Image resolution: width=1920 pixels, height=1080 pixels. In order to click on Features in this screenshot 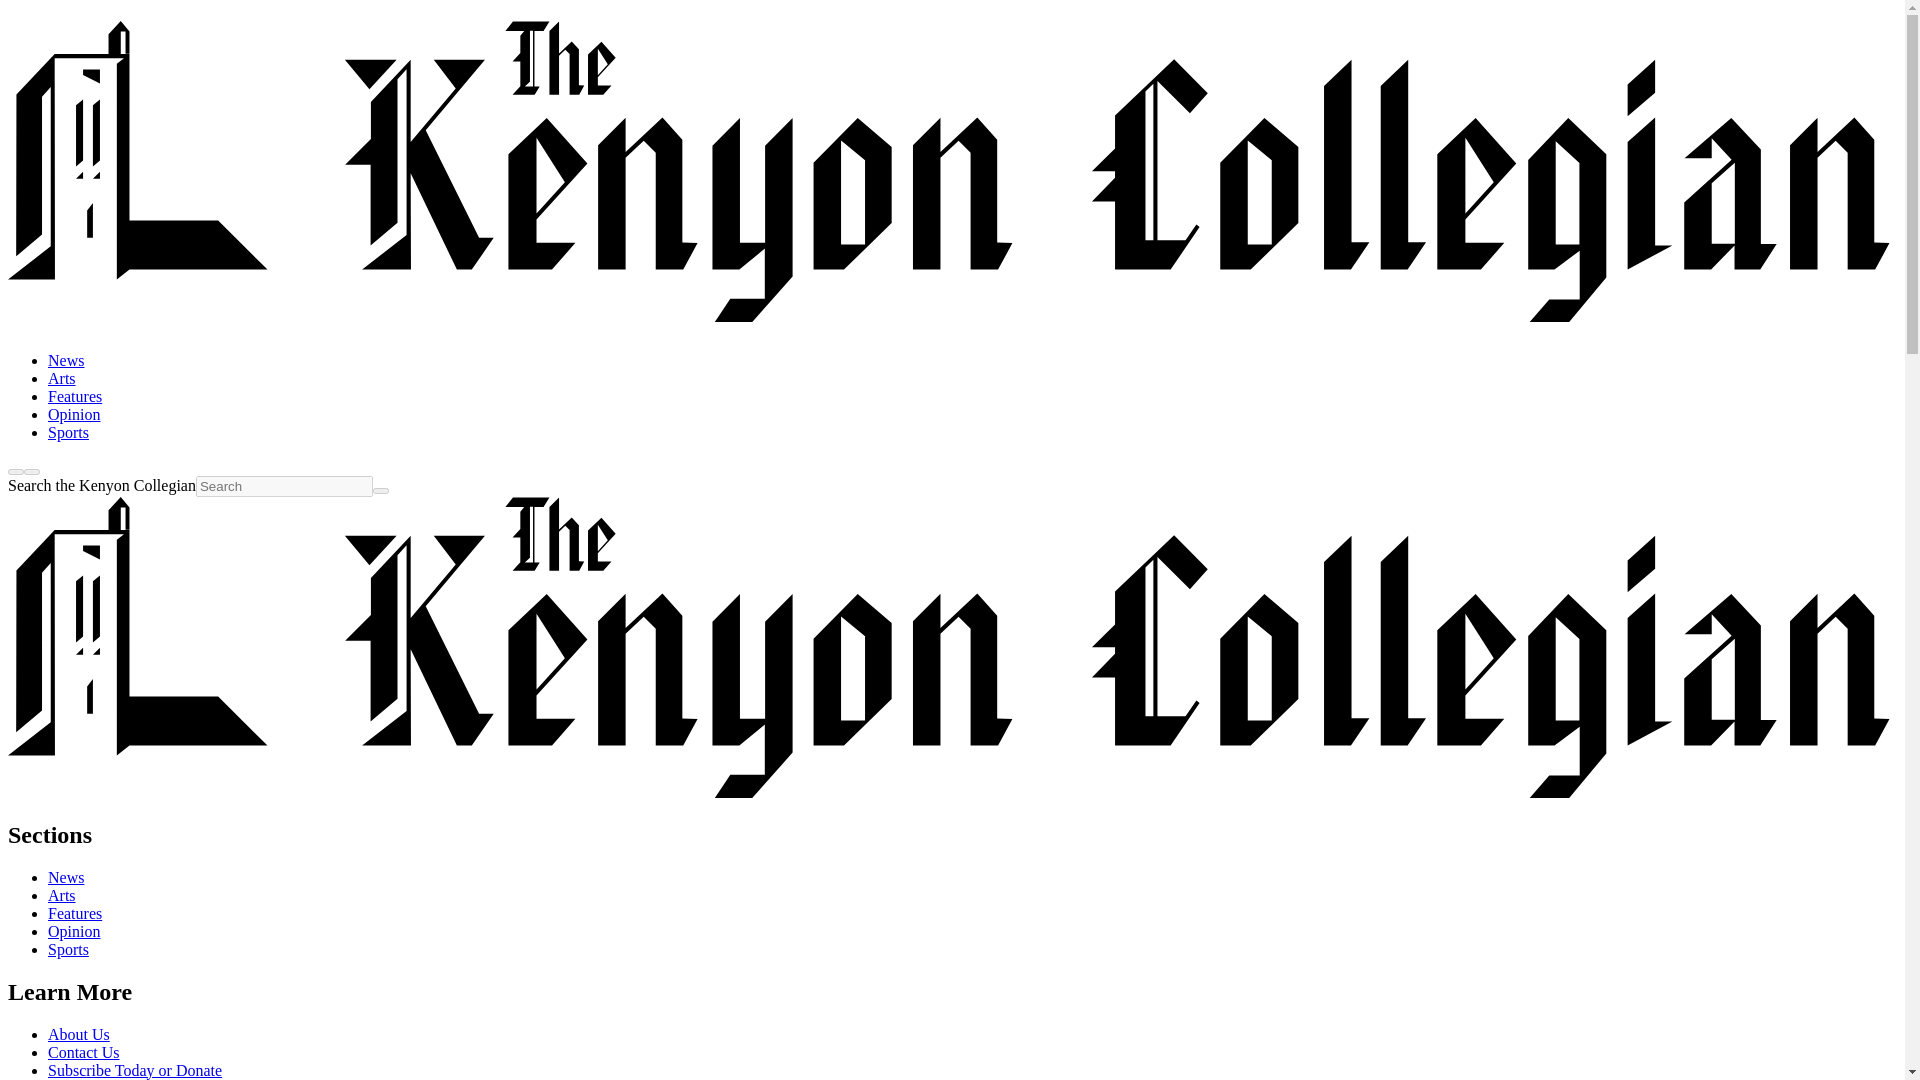, I will do `click(74, 914)`.